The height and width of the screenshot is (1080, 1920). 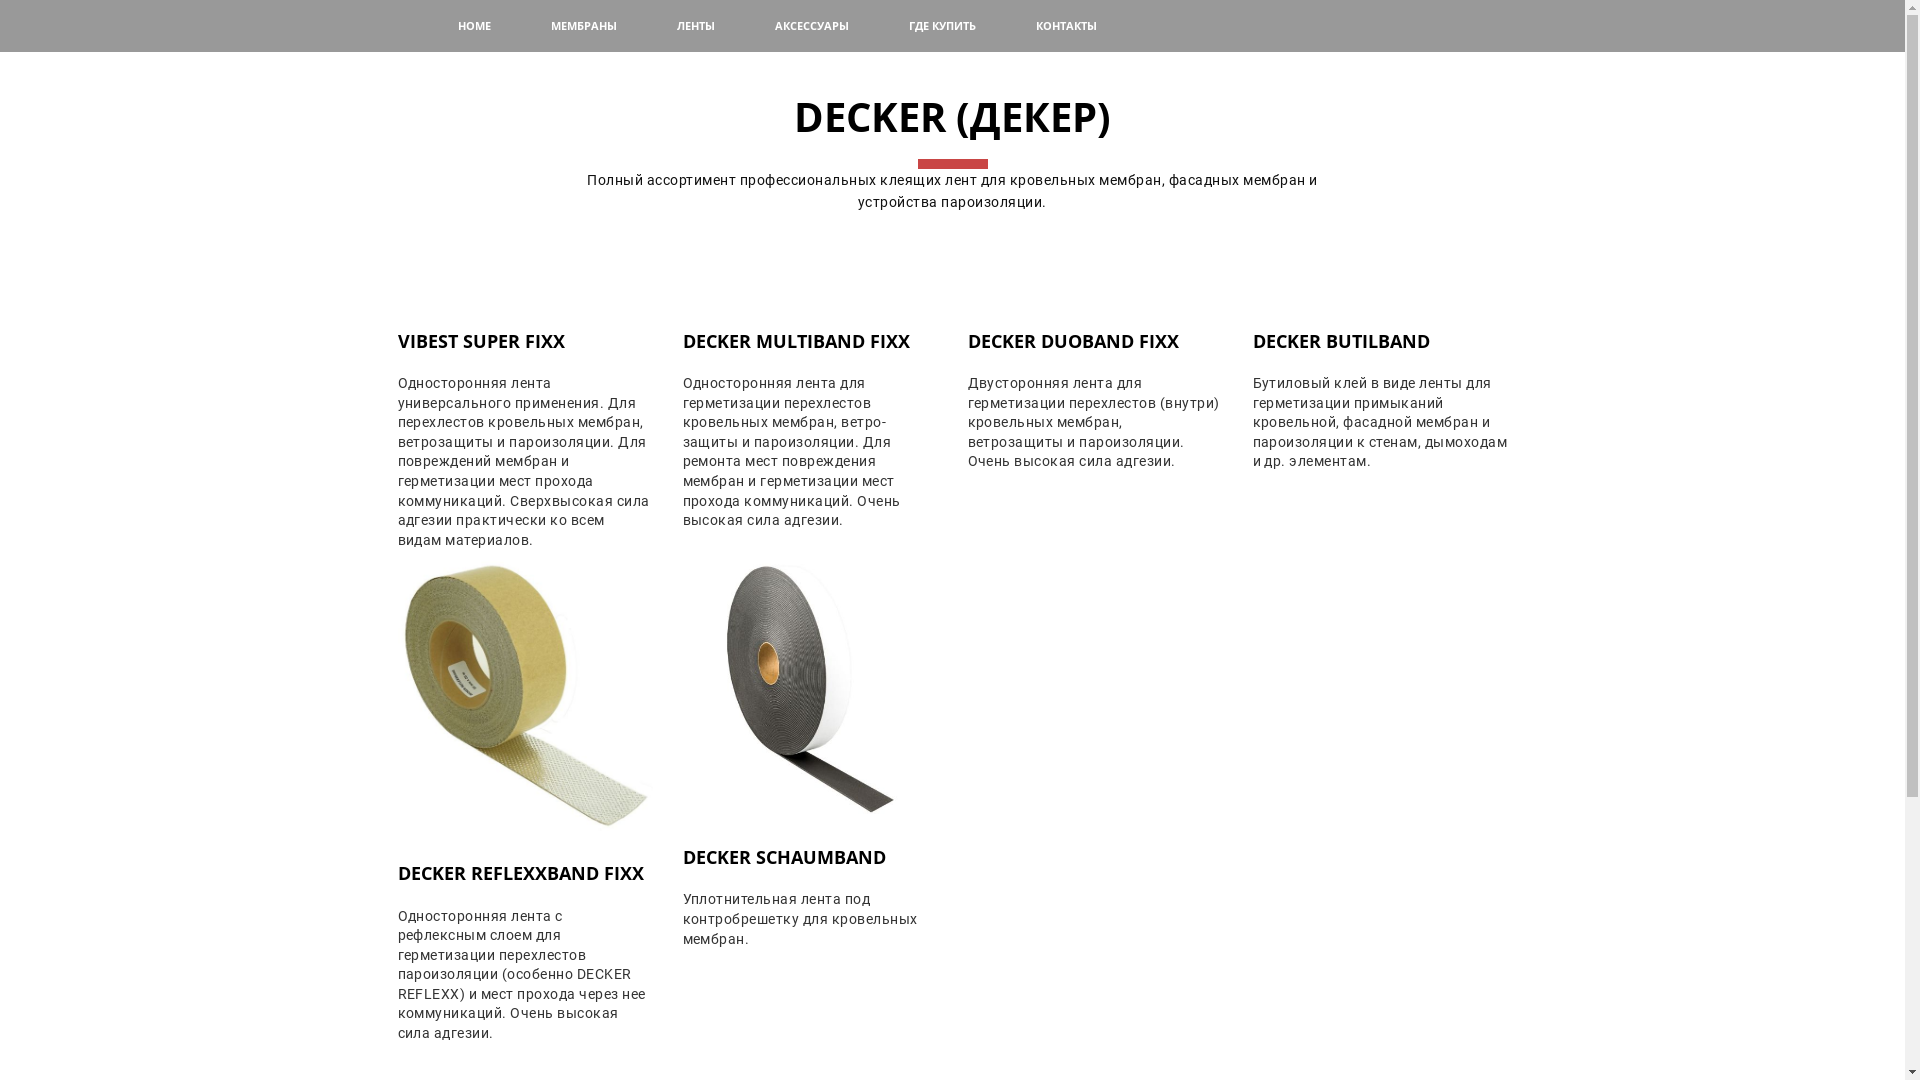 I want to click on HOME, so click(x=474, y=26).